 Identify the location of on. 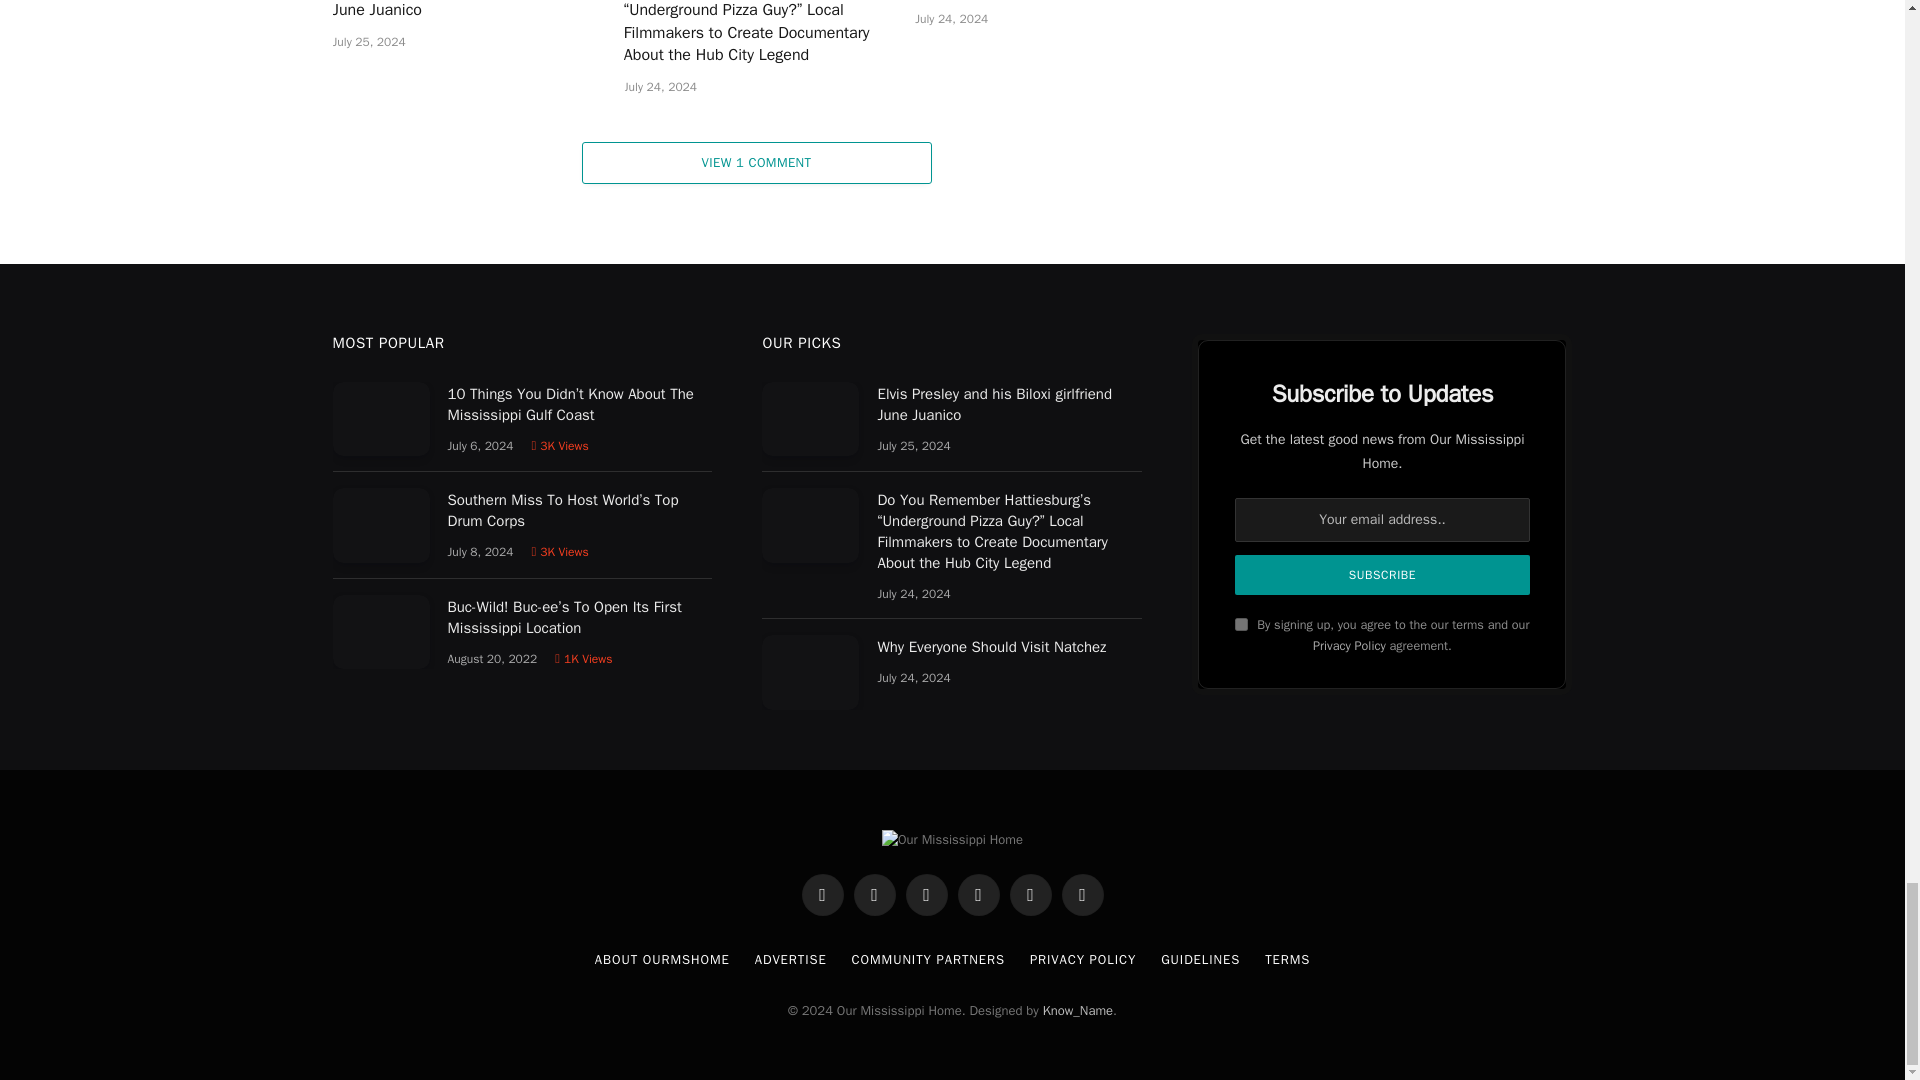
(1241, 624).